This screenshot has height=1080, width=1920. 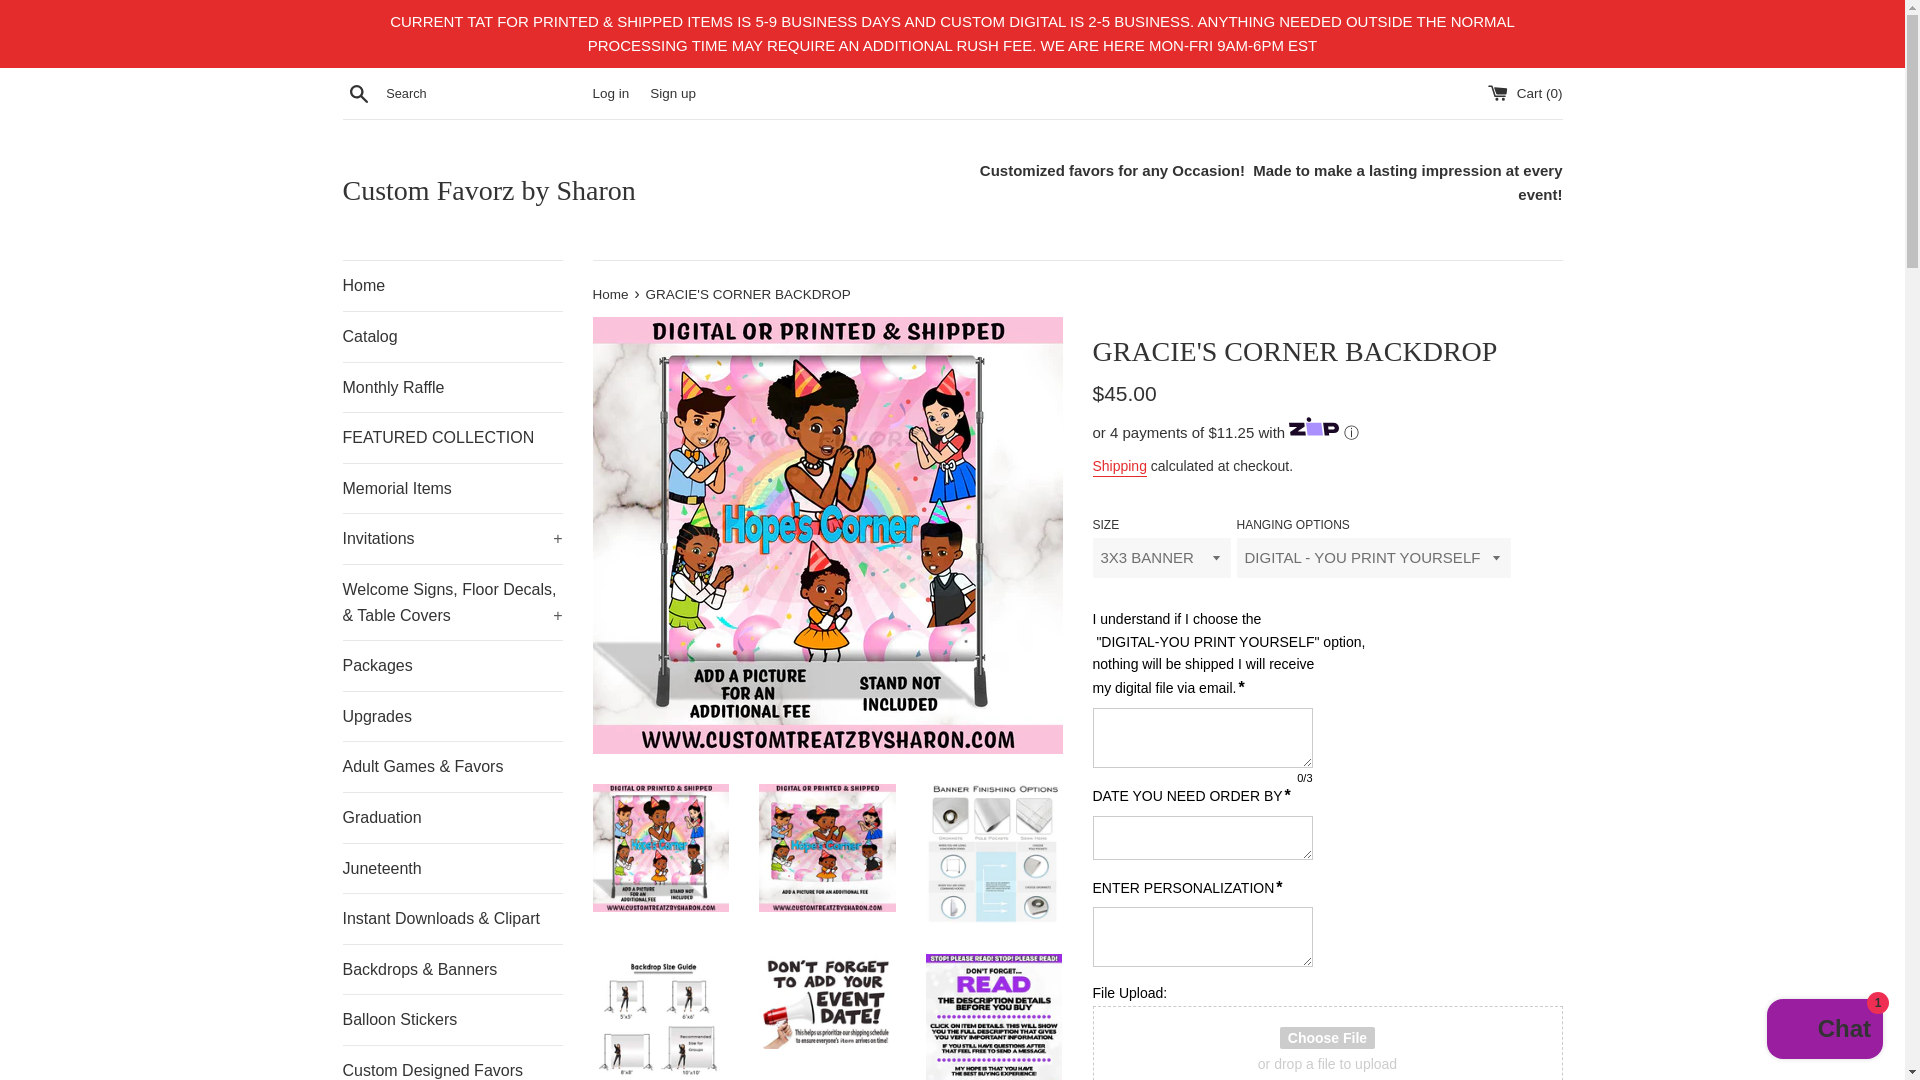 What do you see at coordinates (452, 868) in the screenshot?
I see `Juneteenth` at bounding box center [452, 868].